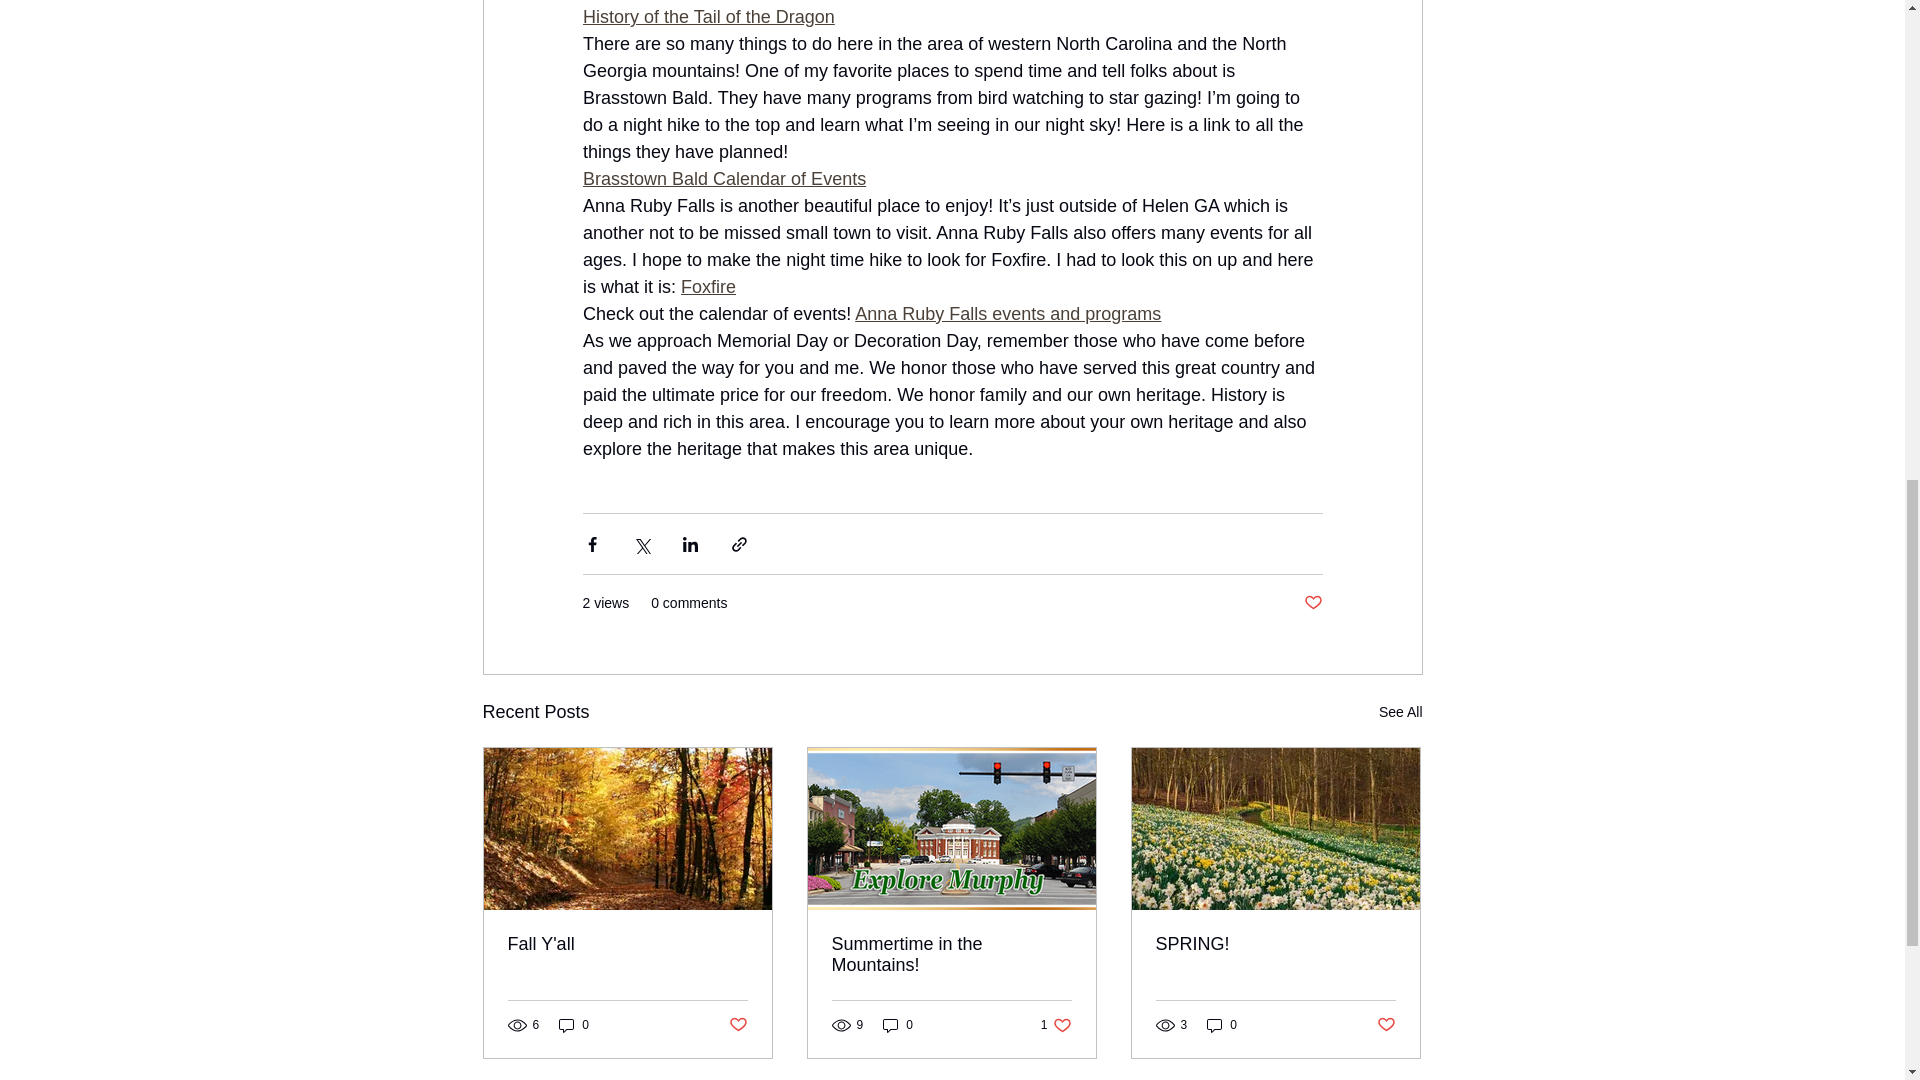  I want to click on Foxfire, so click(898, 1025).